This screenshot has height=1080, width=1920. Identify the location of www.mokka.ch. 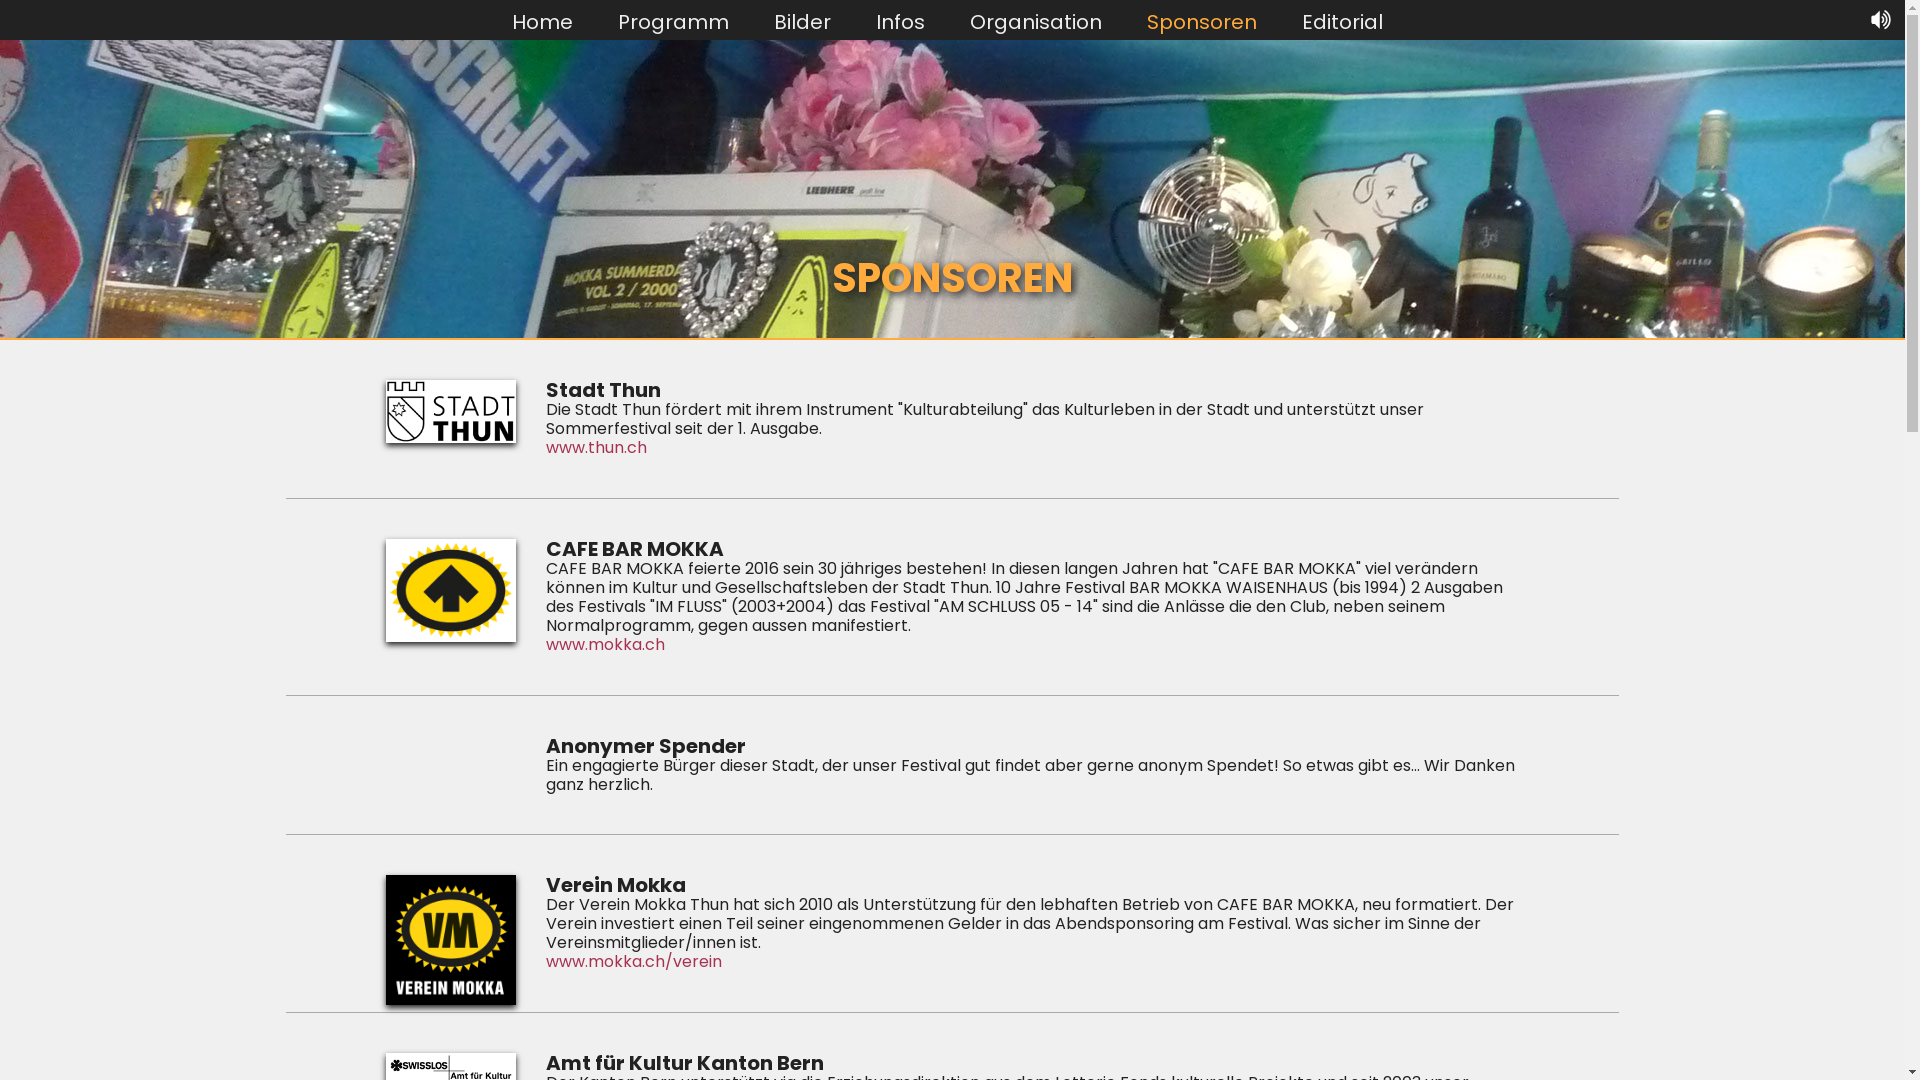
(1033, 644).